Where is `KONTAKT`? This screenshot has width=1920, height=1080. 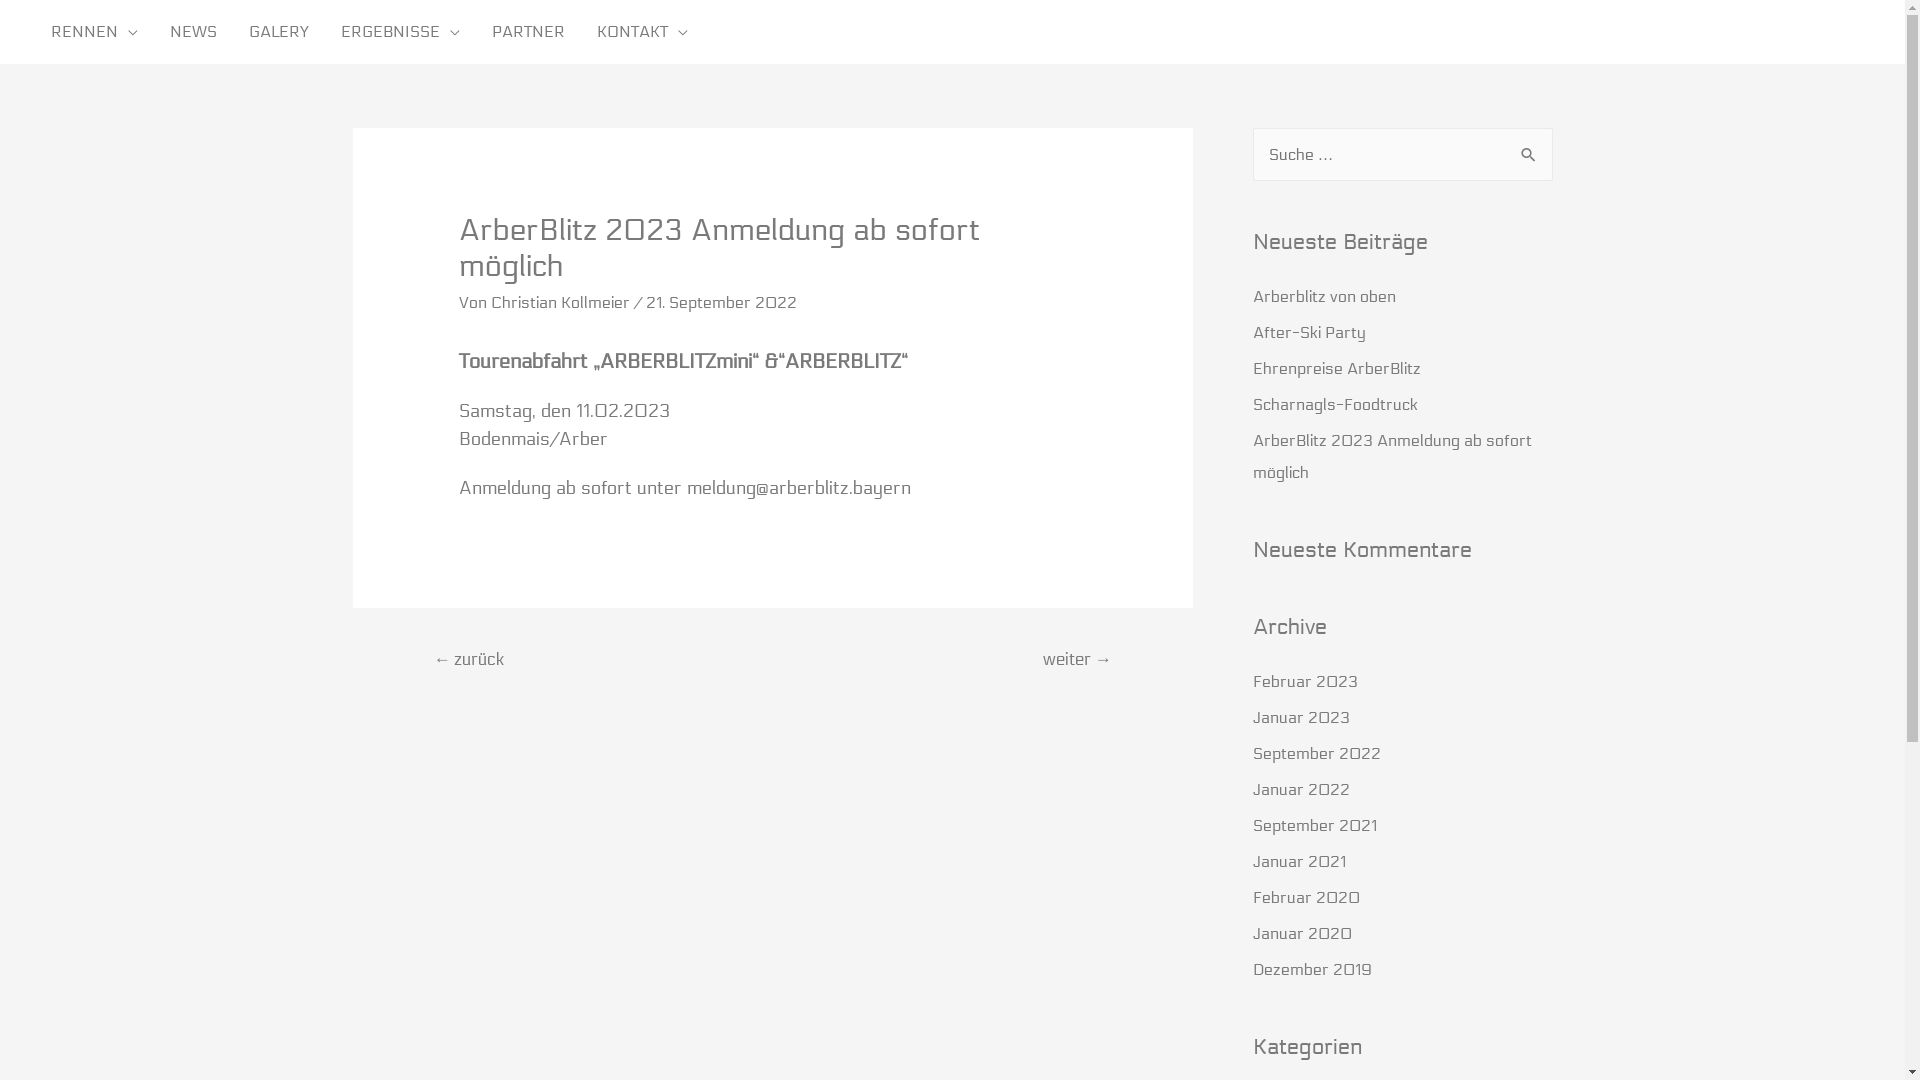 KONTAKT is located at coordinates (642, 32).